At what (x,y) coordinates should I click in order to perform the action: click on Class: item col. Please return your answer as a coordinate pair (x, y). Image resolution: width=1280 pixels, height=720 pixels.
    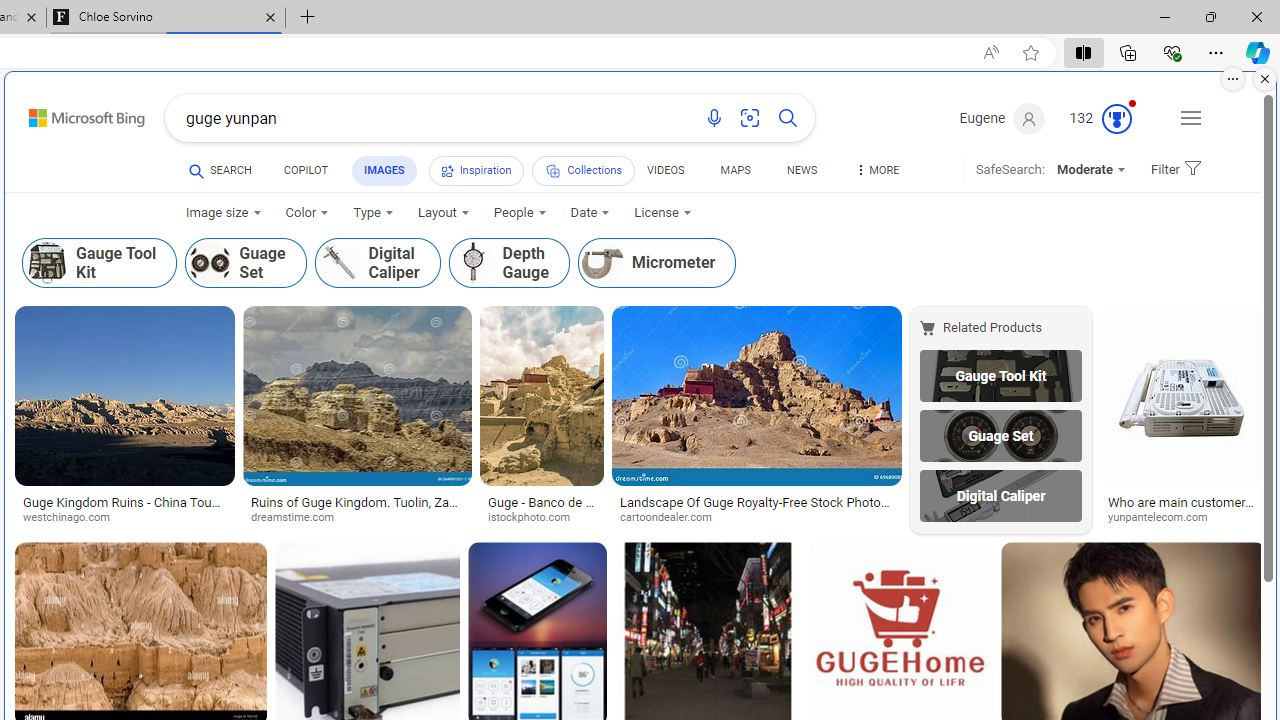
    Looking at the image, I should click on (657, 263).